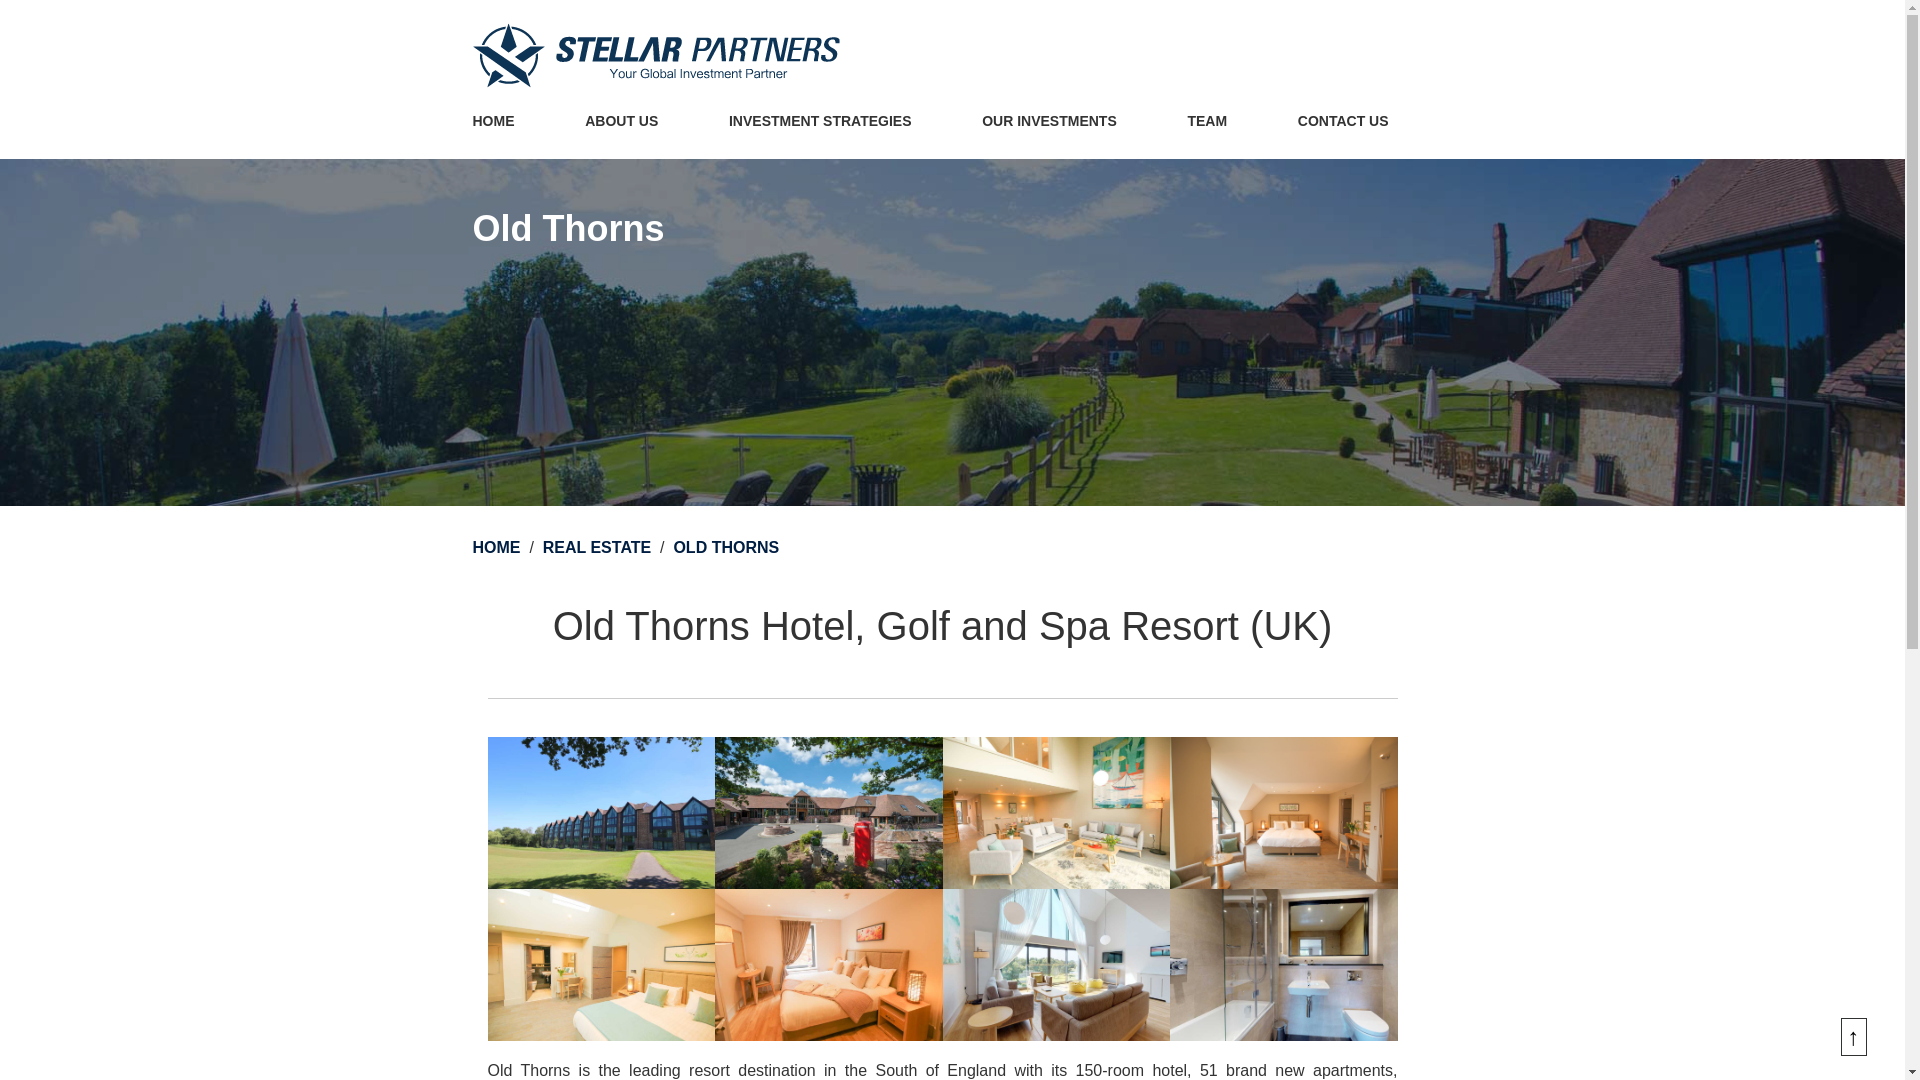 This screenshot has height=1080, width=1920. I want to click on HOME, so click(496, 548).